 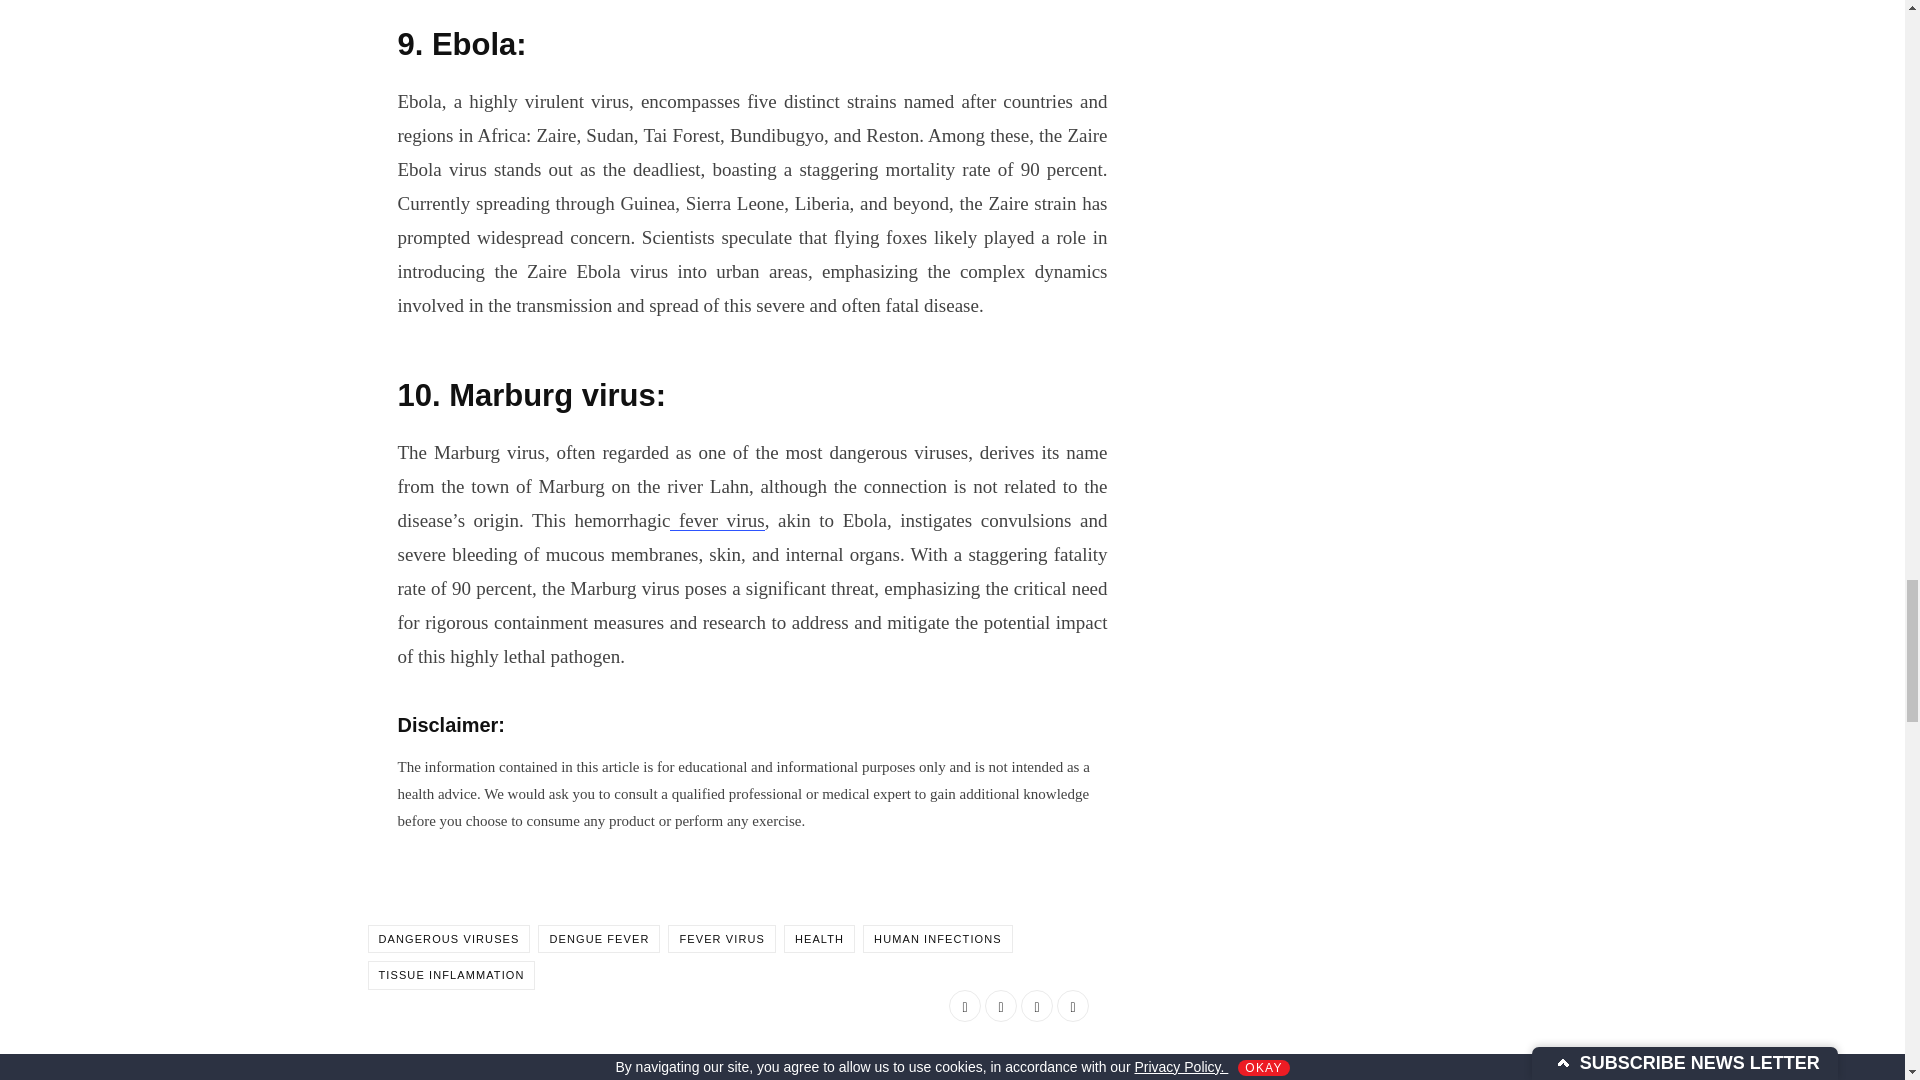 I want to click on Pinterest, so click(x=1072, y=1006).